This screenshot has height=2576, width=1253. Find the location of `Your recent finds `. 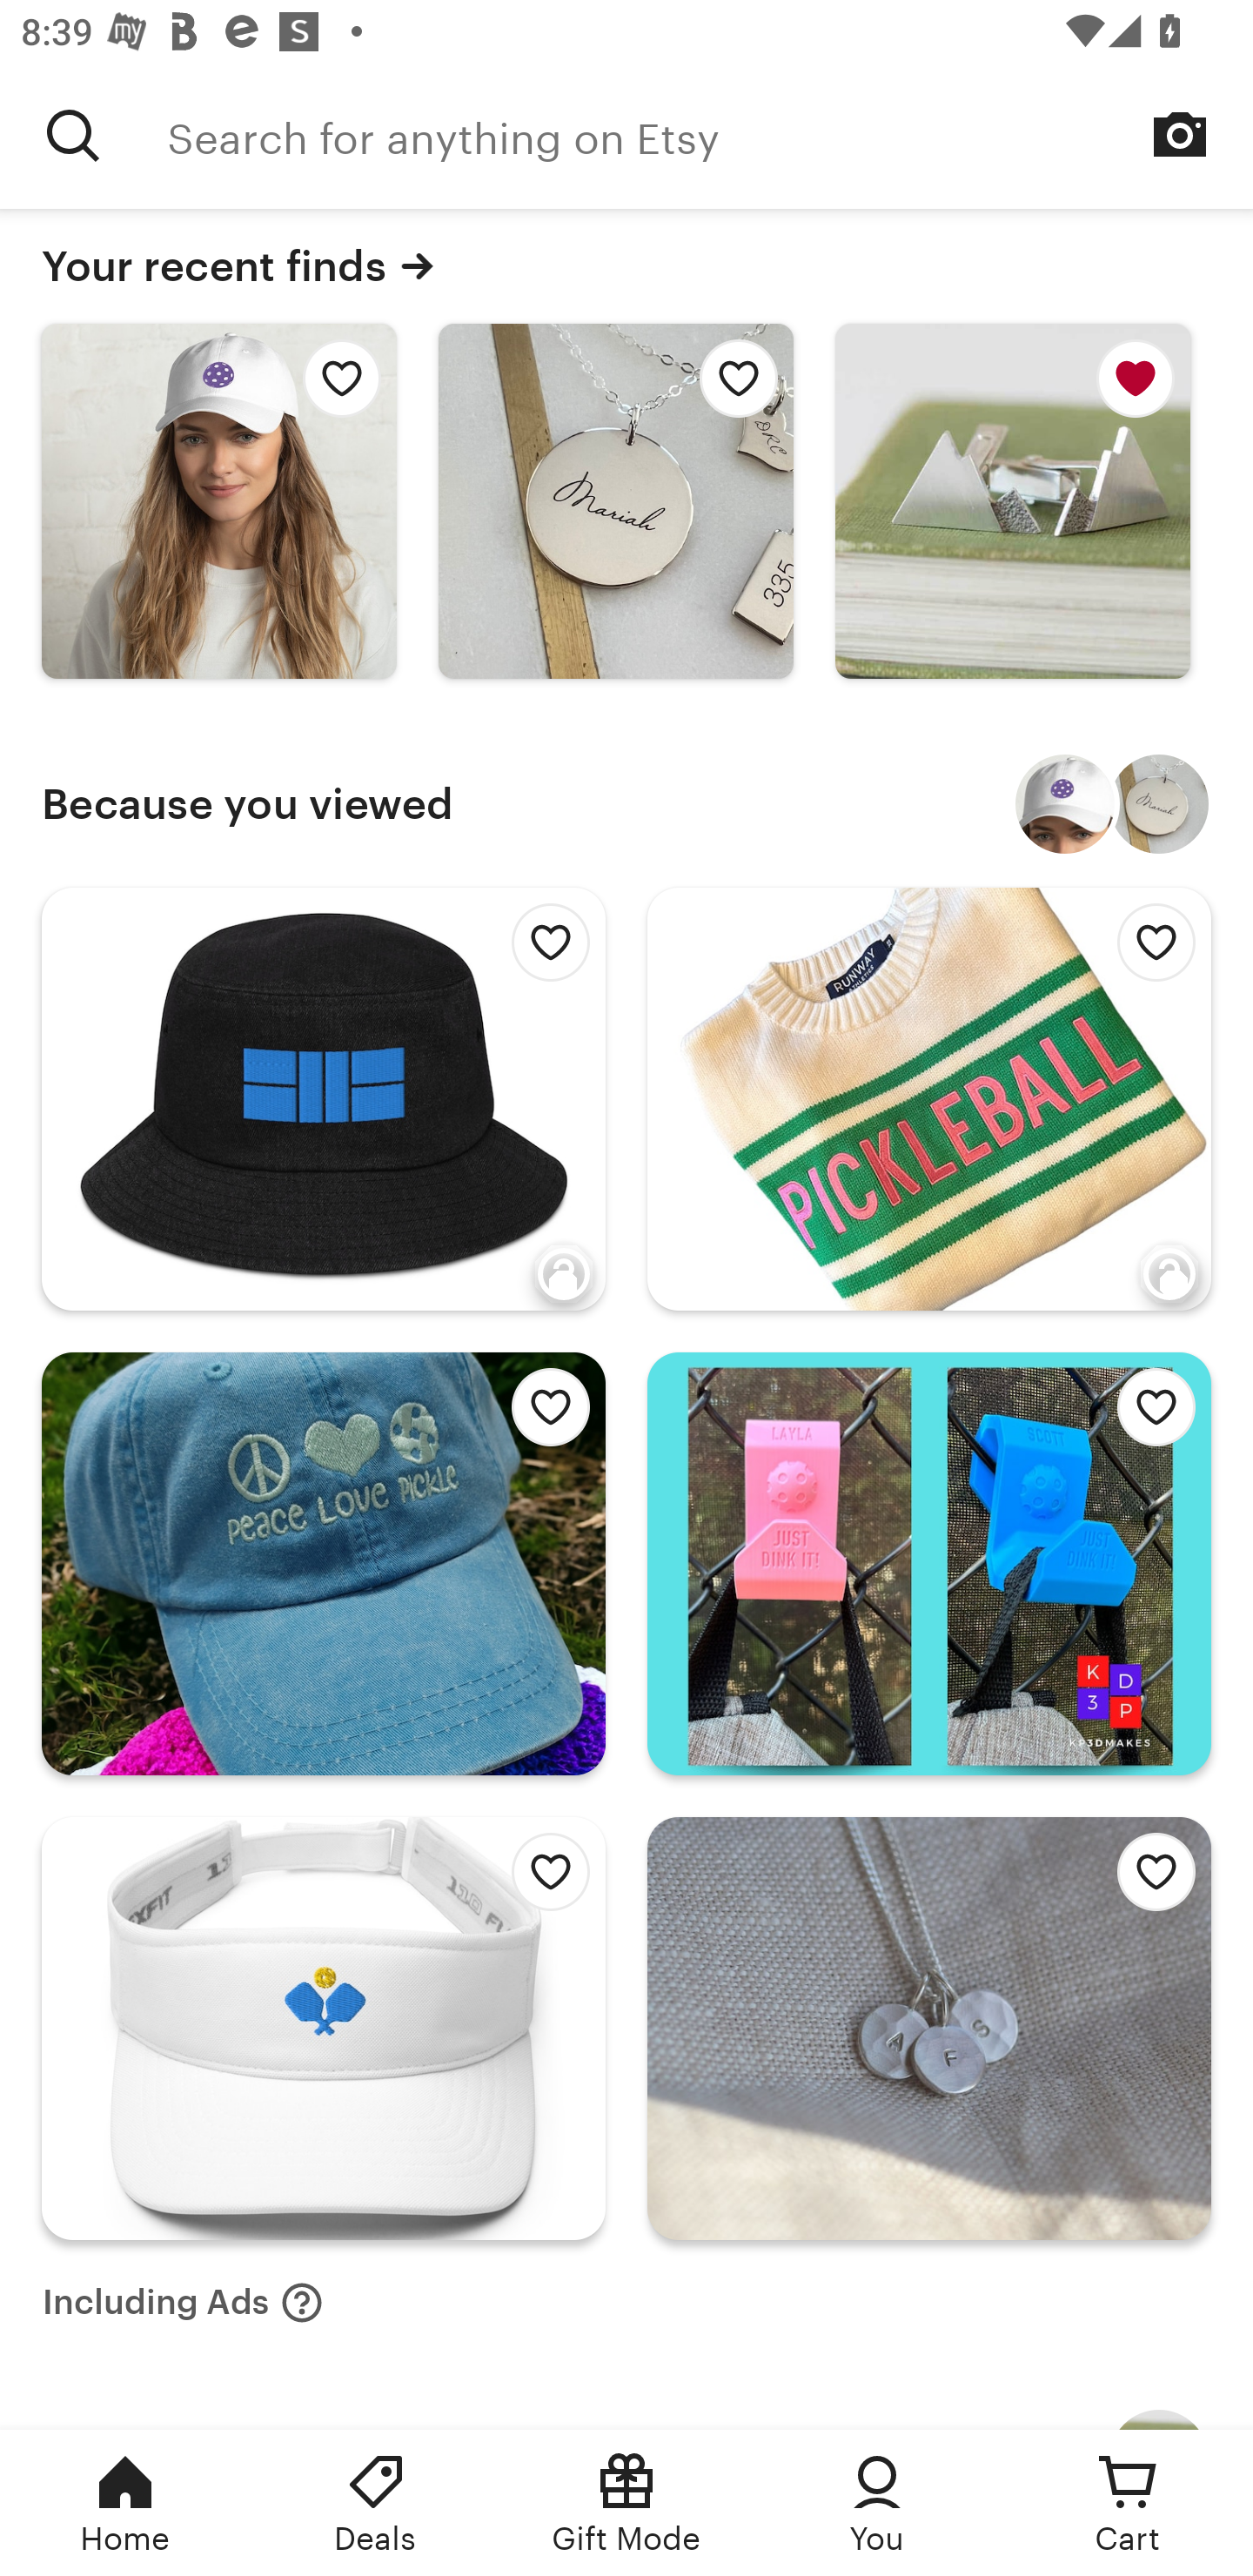

Your recent finds  is located at coordinates (626, 266).